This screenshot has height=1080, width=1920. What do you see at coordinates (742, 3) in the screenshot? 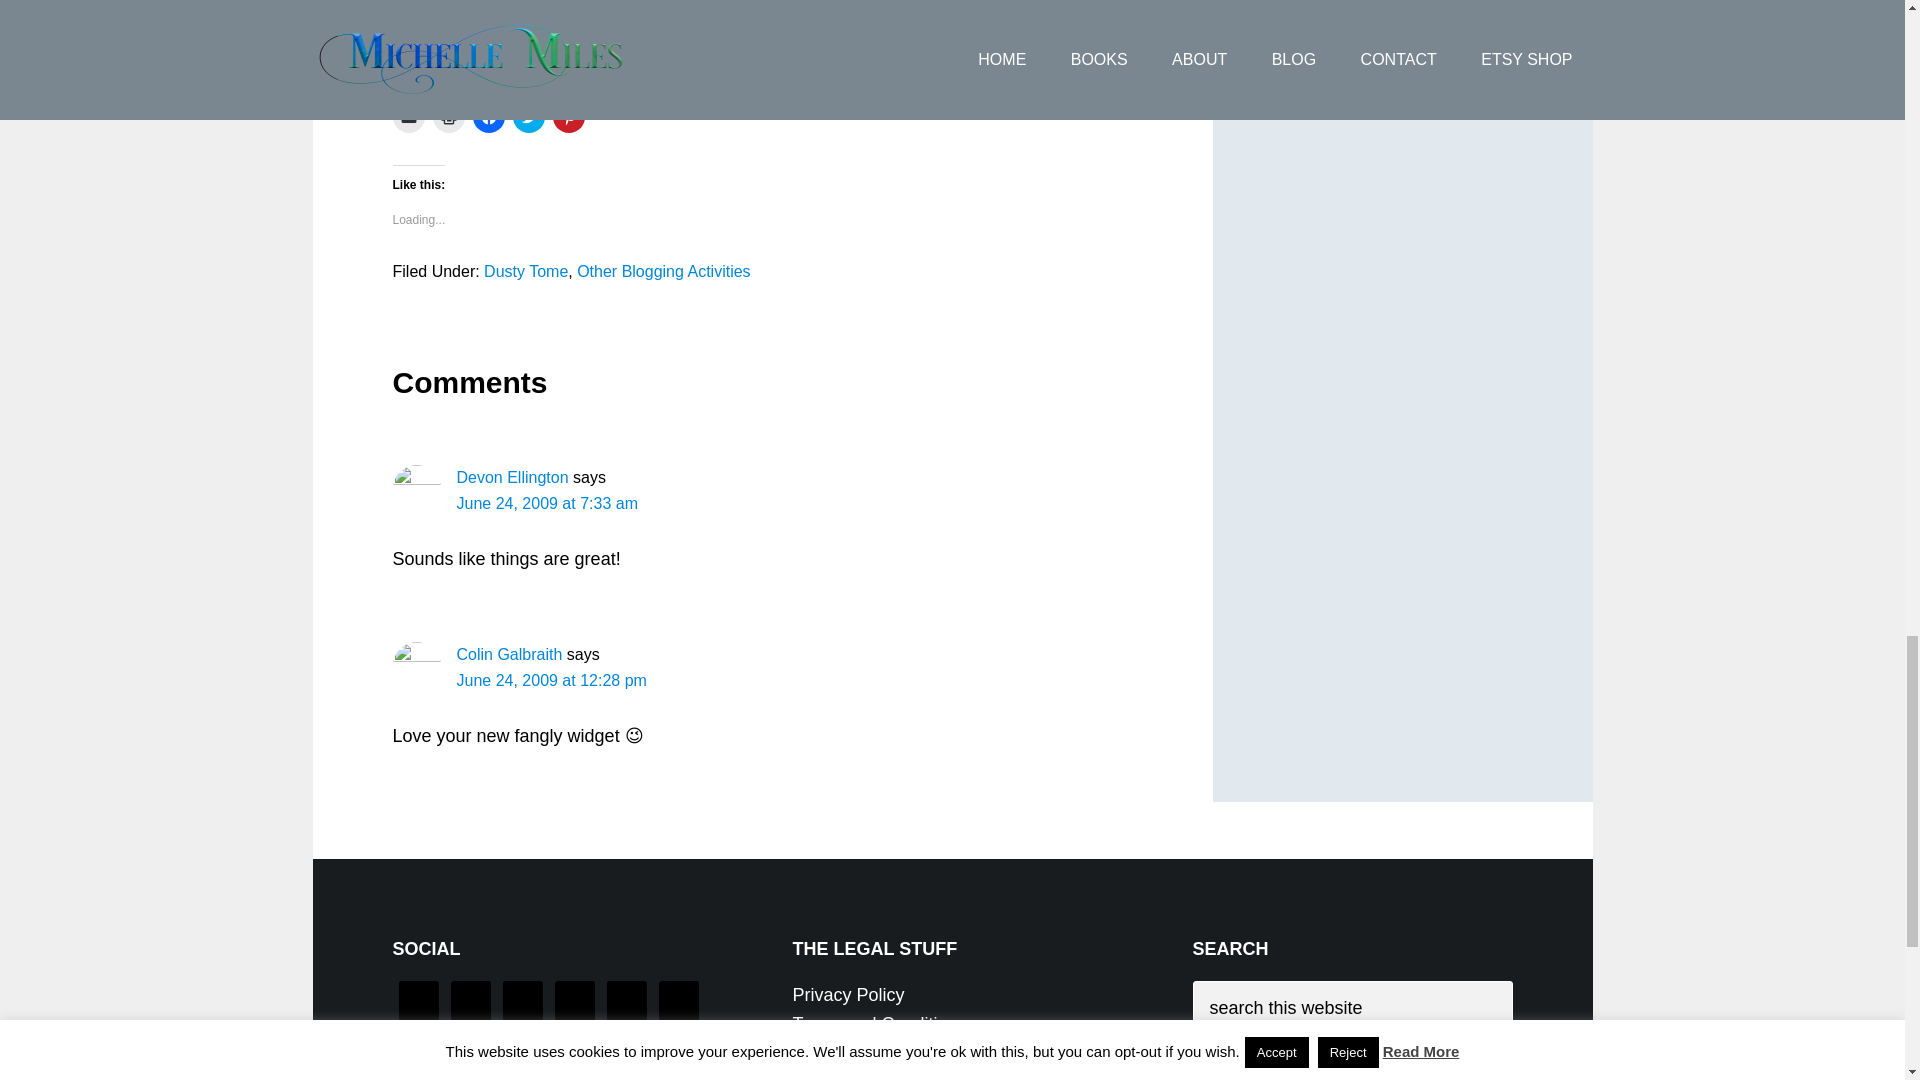
I see `Del.icio.us` at bounding box center [742, 3].